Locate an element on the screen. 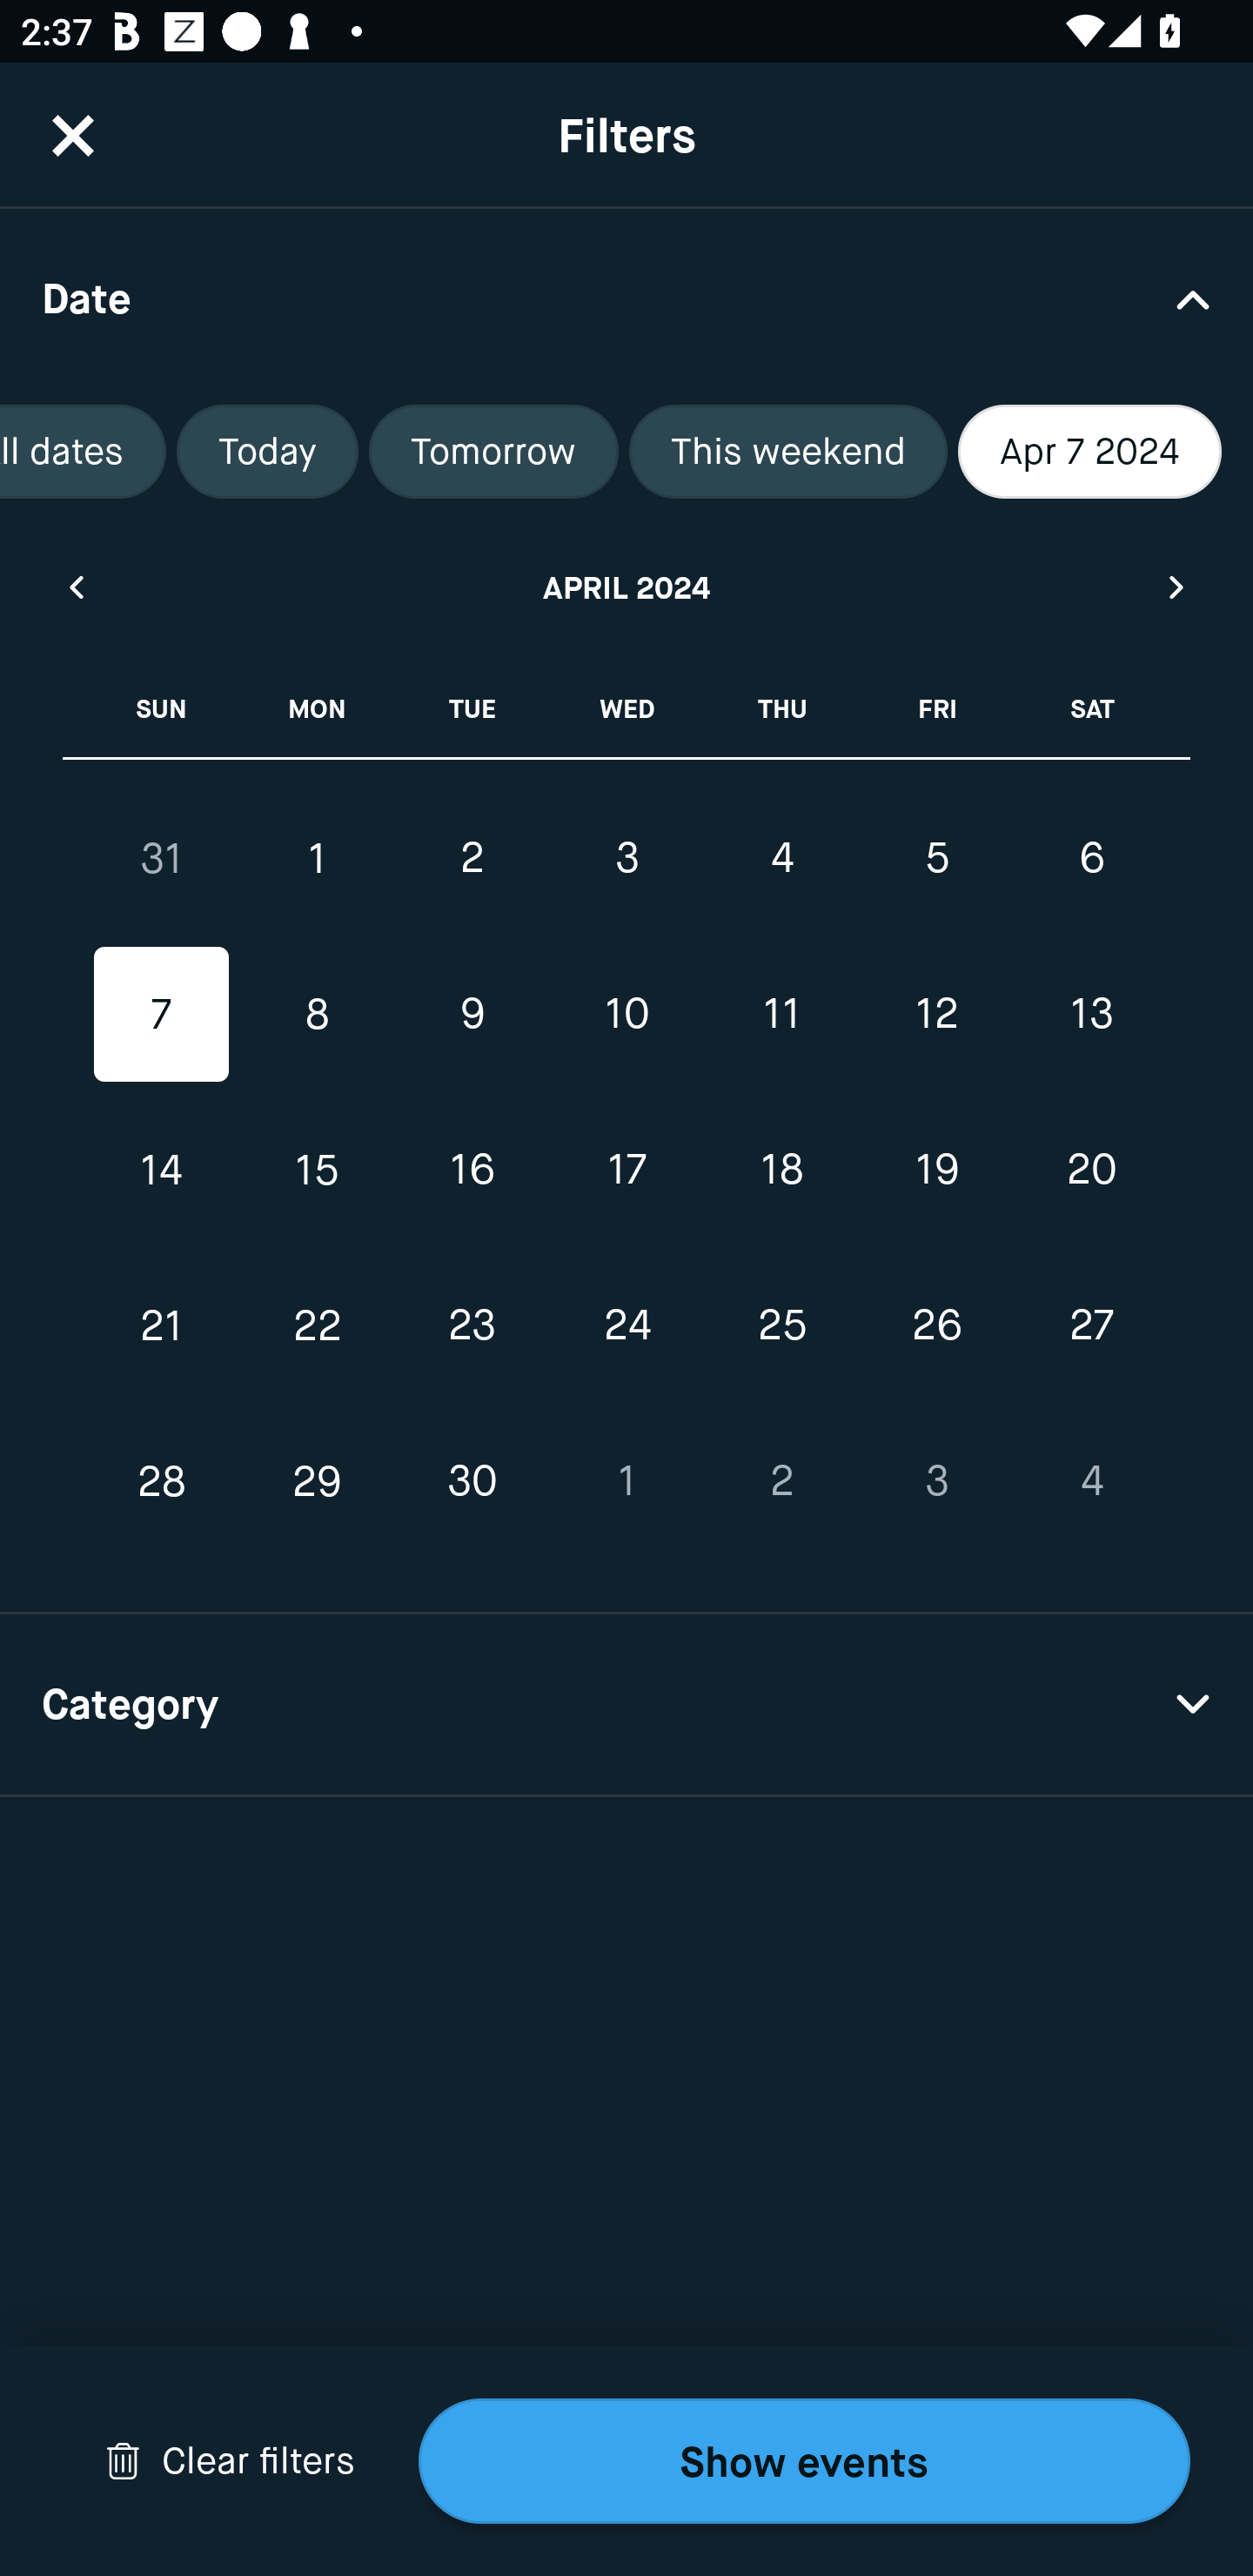  26 is located at coordinates (936, 1325).